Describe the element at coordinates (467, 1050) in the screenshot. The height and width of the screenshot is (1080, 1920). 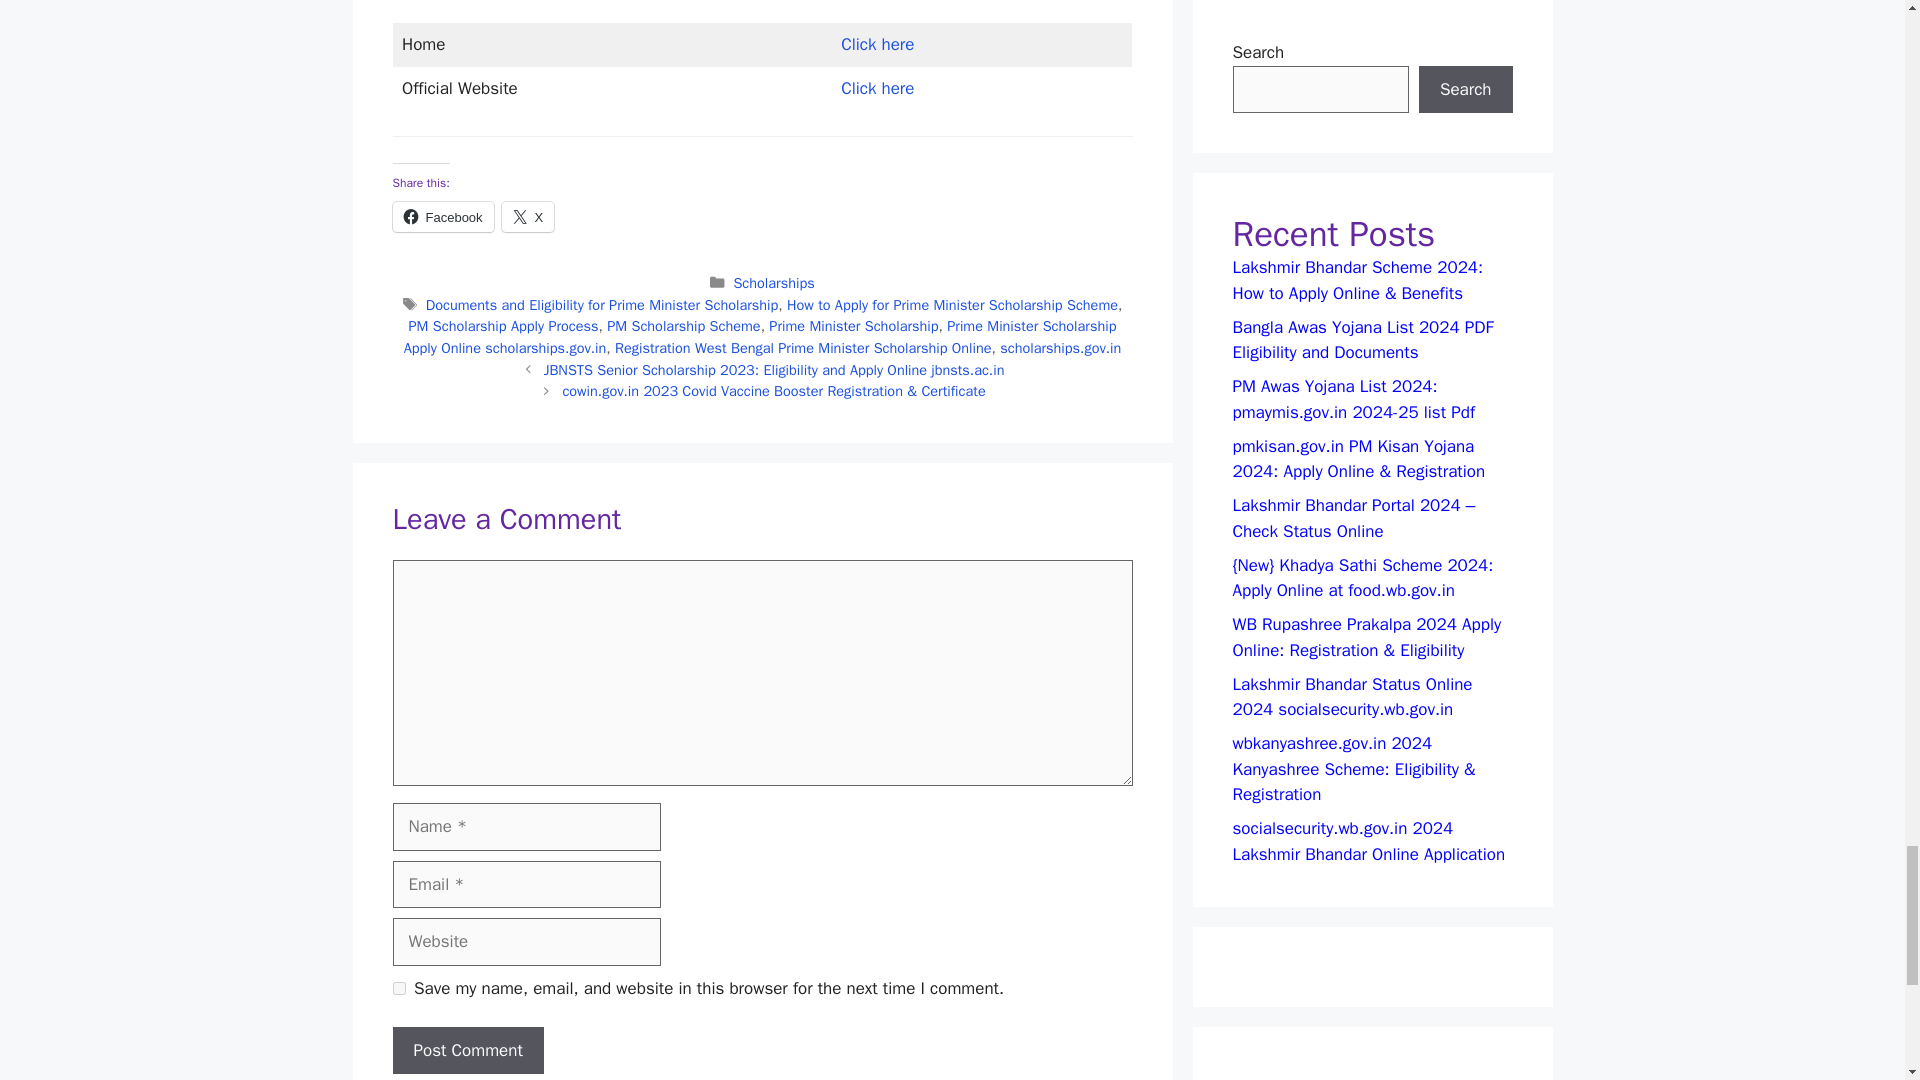
I see `Post Comment` at that location.